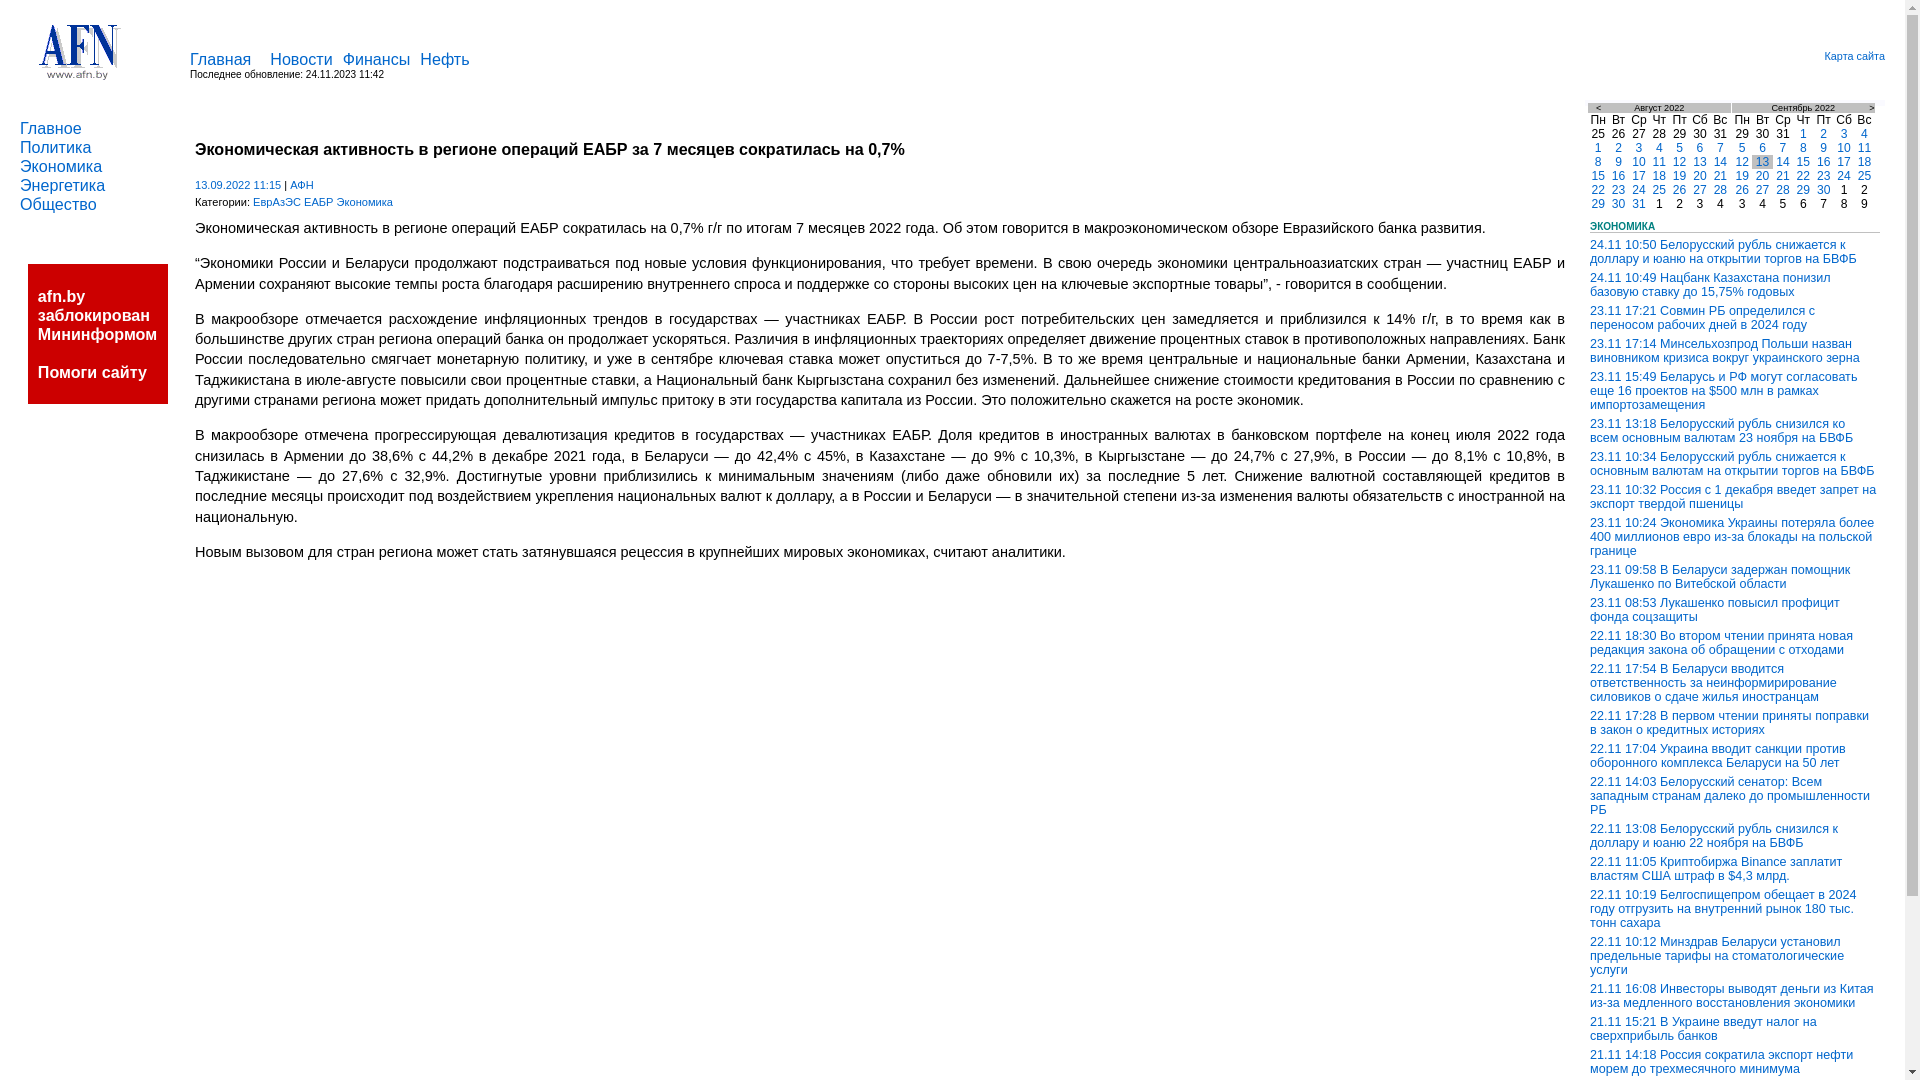  What do you see at coordinates (1720, 148) in the screenshot?
I see `7` at bounding box center [1720, 148].